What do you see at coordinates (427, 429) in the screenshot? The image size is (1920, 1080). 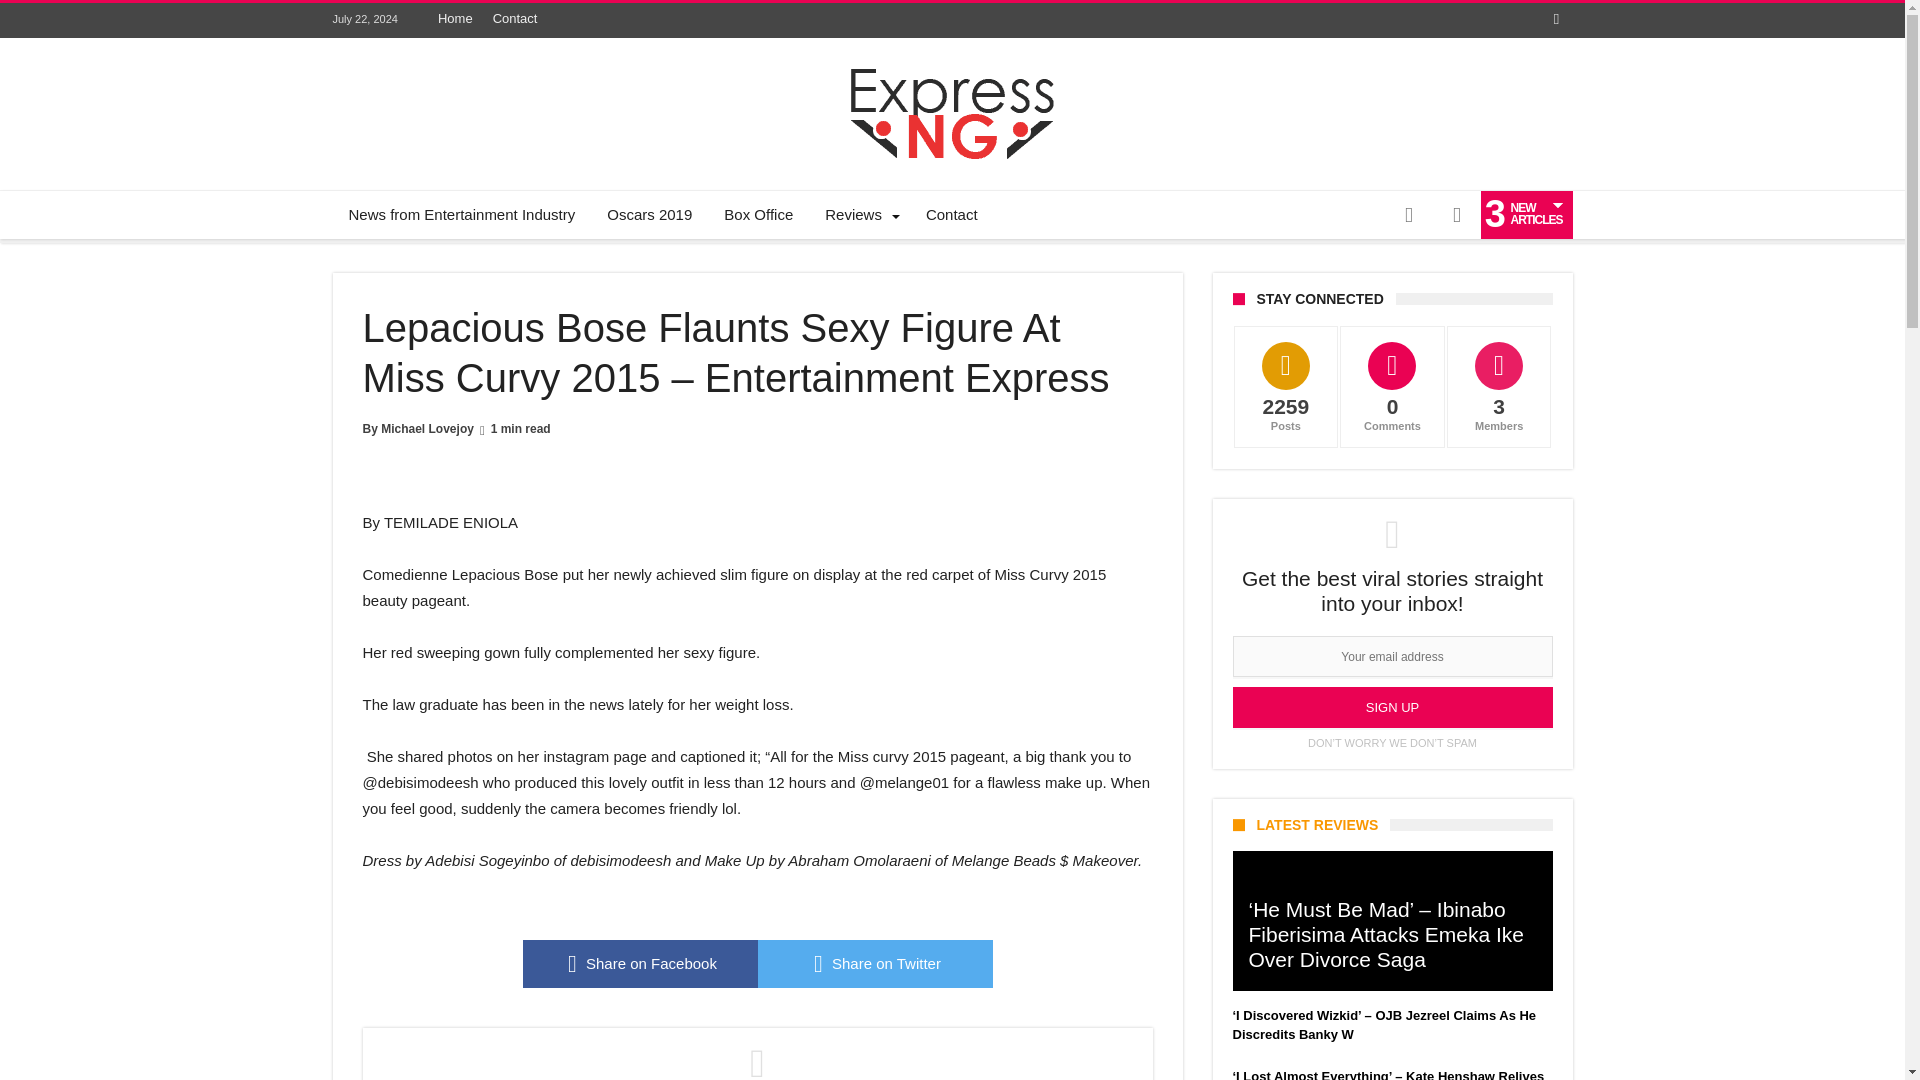 I see `Michael Lovejoy` at bounding box center [427, 429].